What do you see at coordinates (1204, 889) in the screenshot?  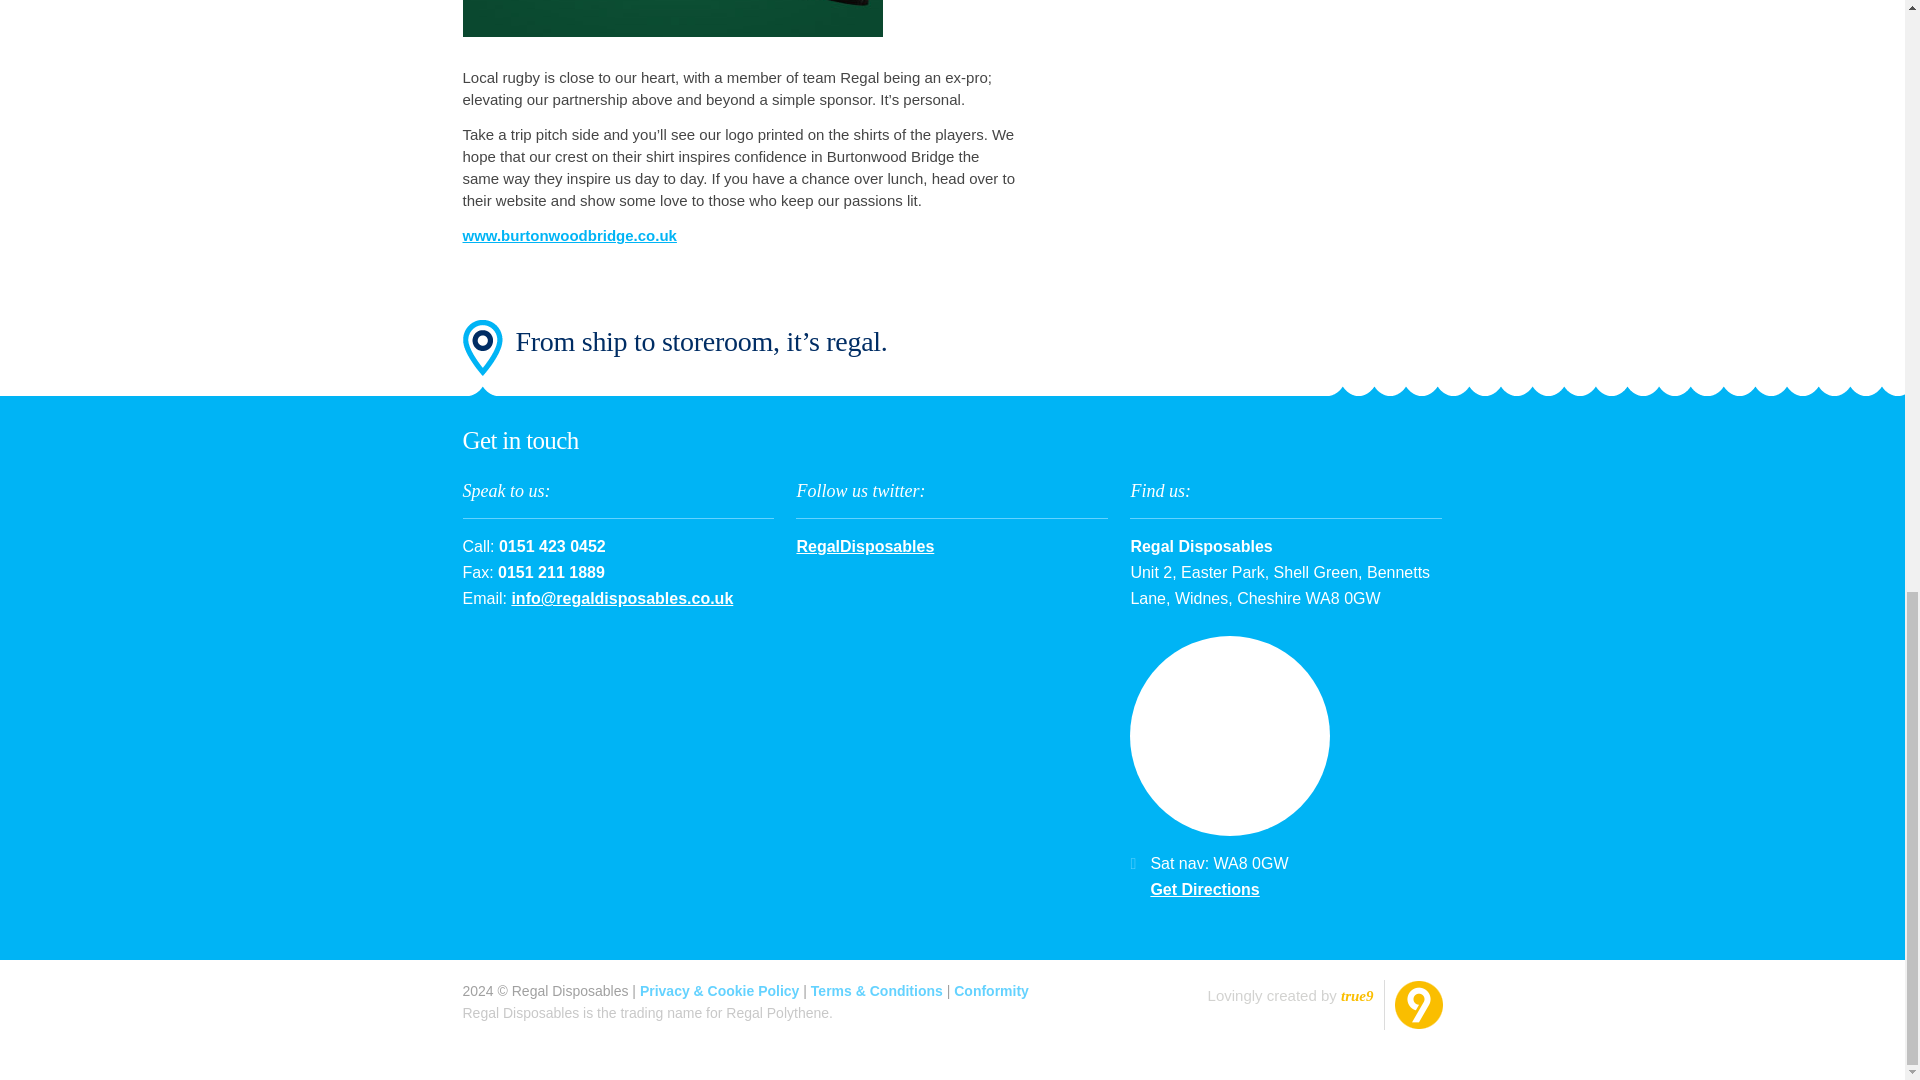 I see `Get Directions` at bounding box center [1204, 889].